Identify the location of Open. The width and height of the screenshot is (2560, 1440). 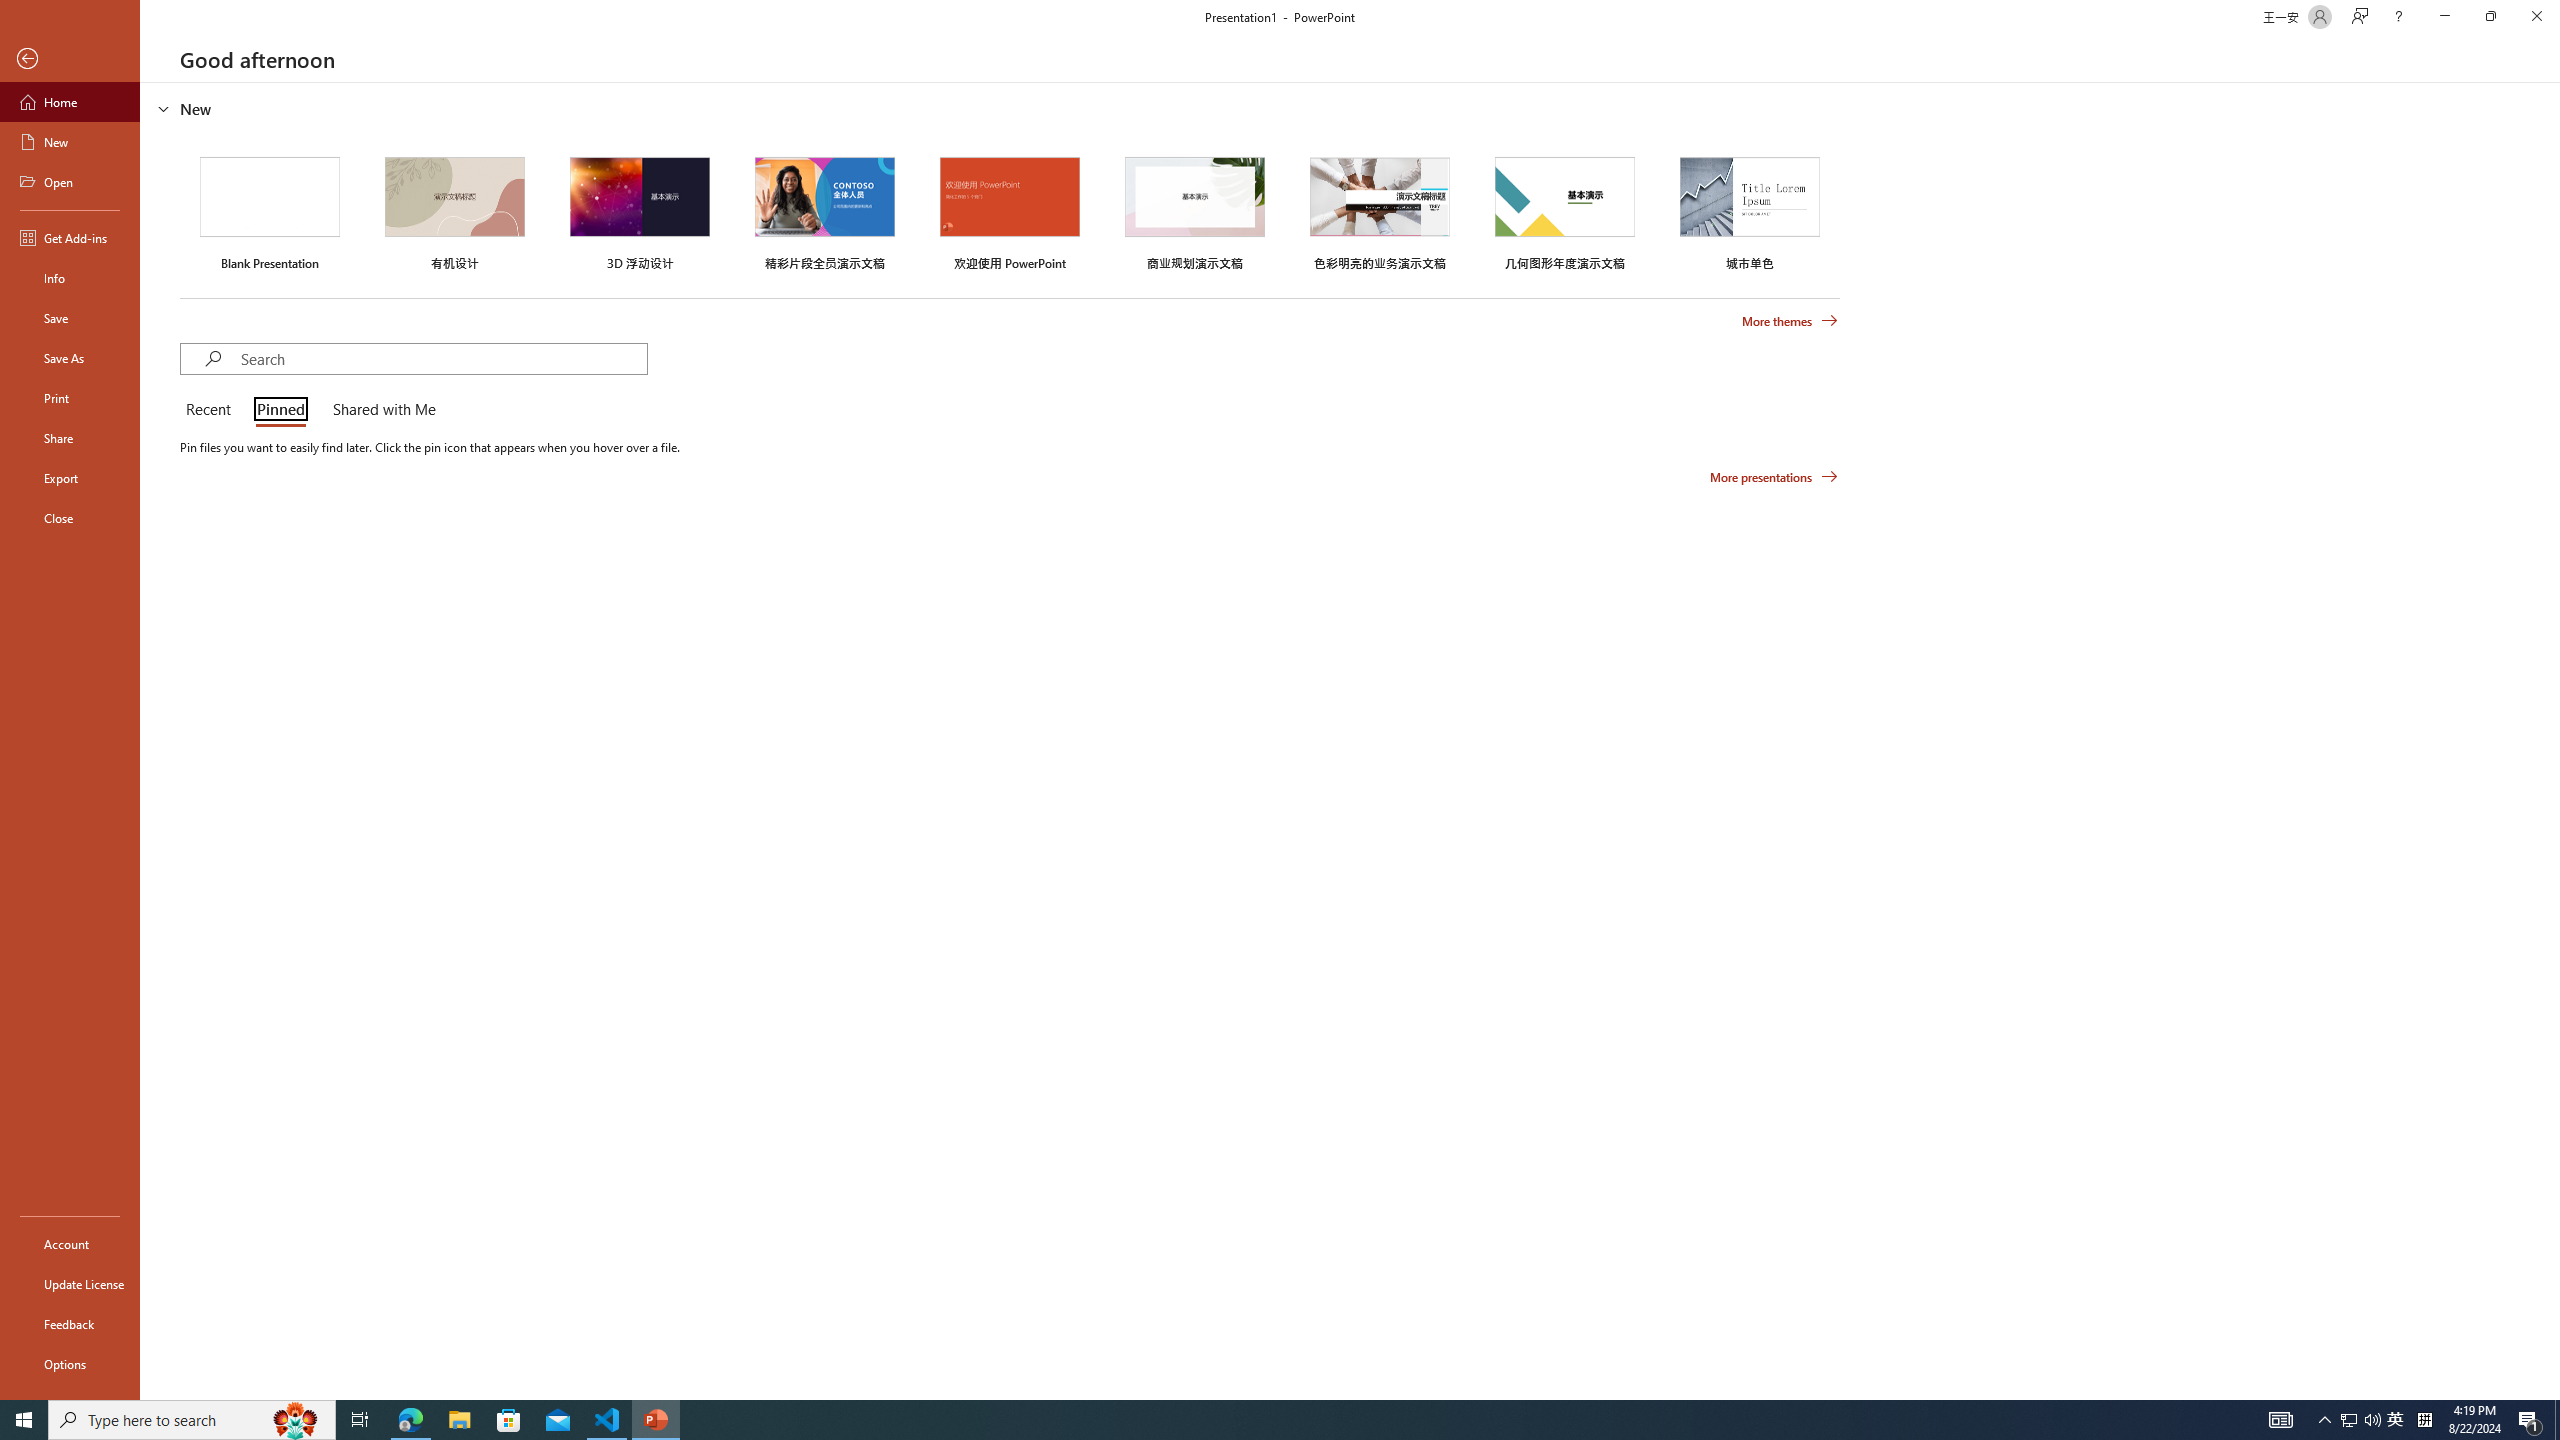
(70, 181).